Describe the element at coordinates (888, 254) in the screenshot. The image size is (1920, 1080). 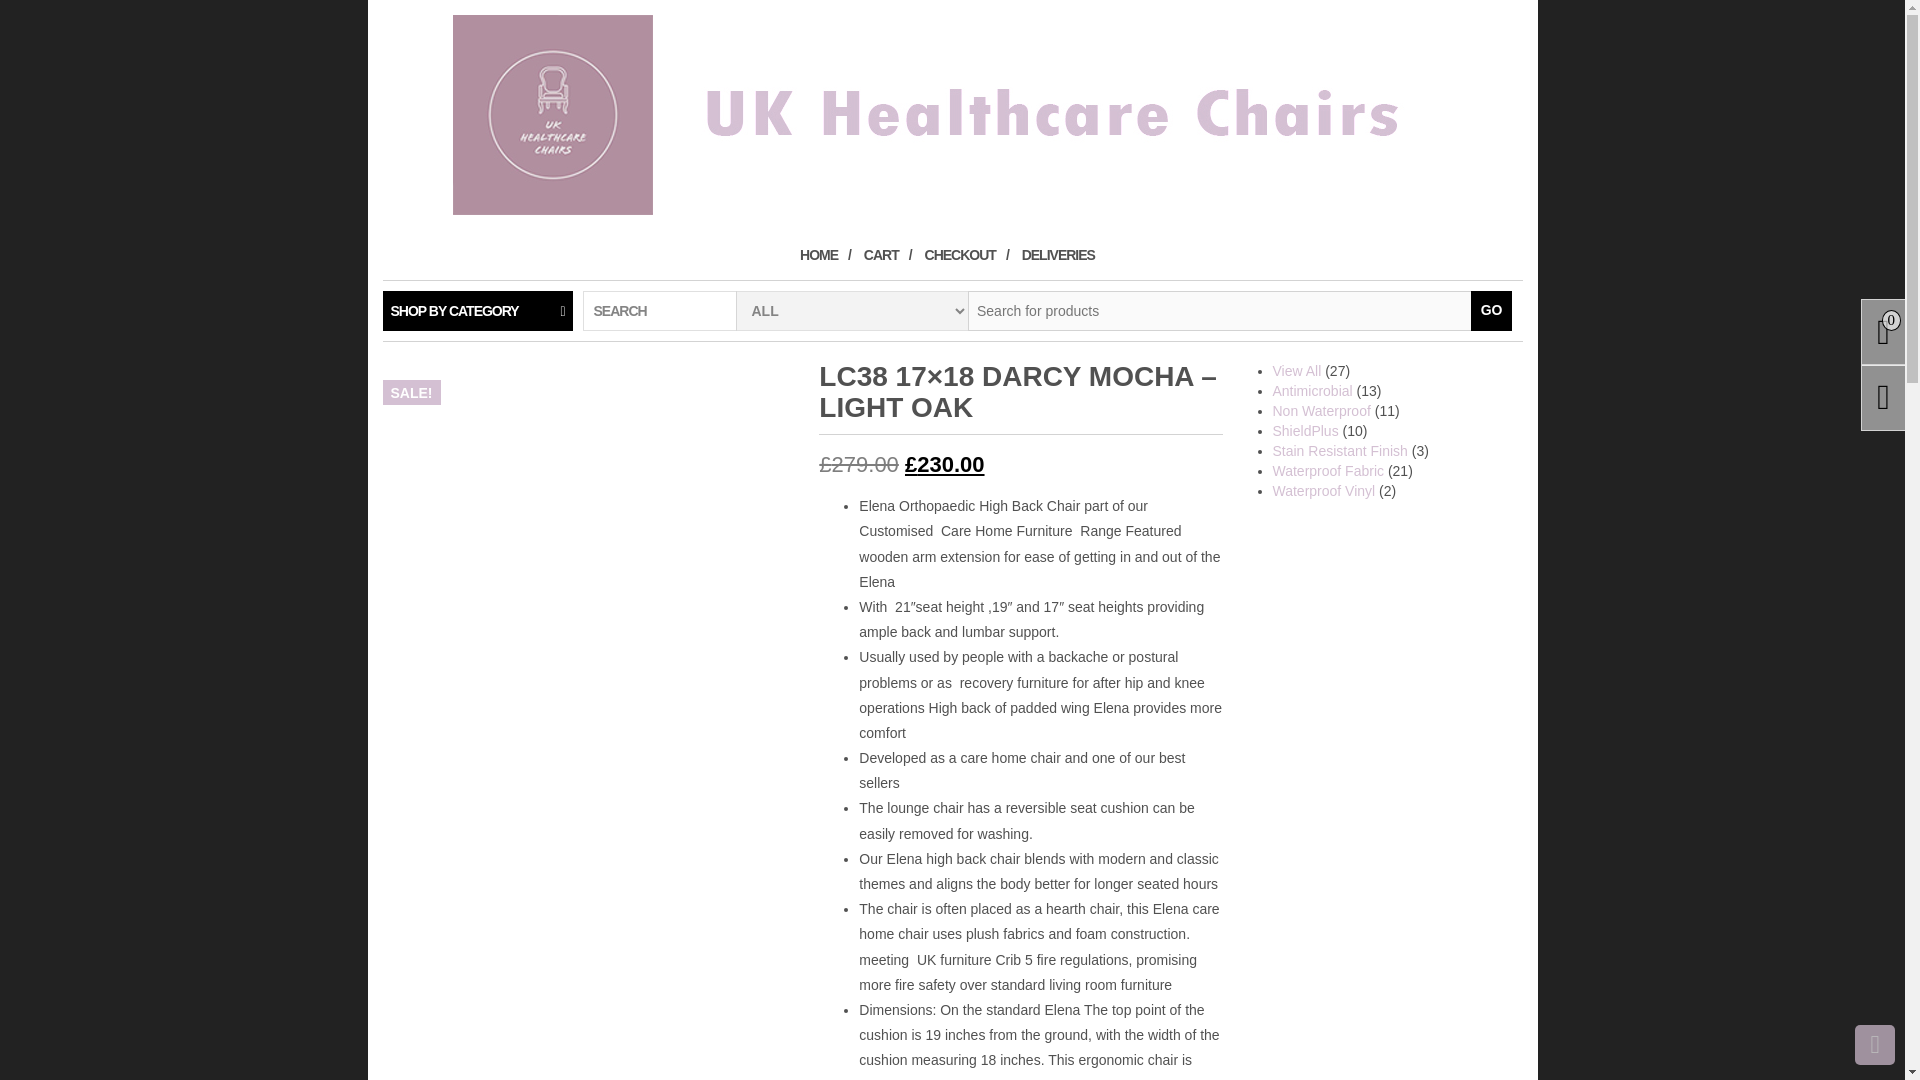
I see `Cart` at that location.